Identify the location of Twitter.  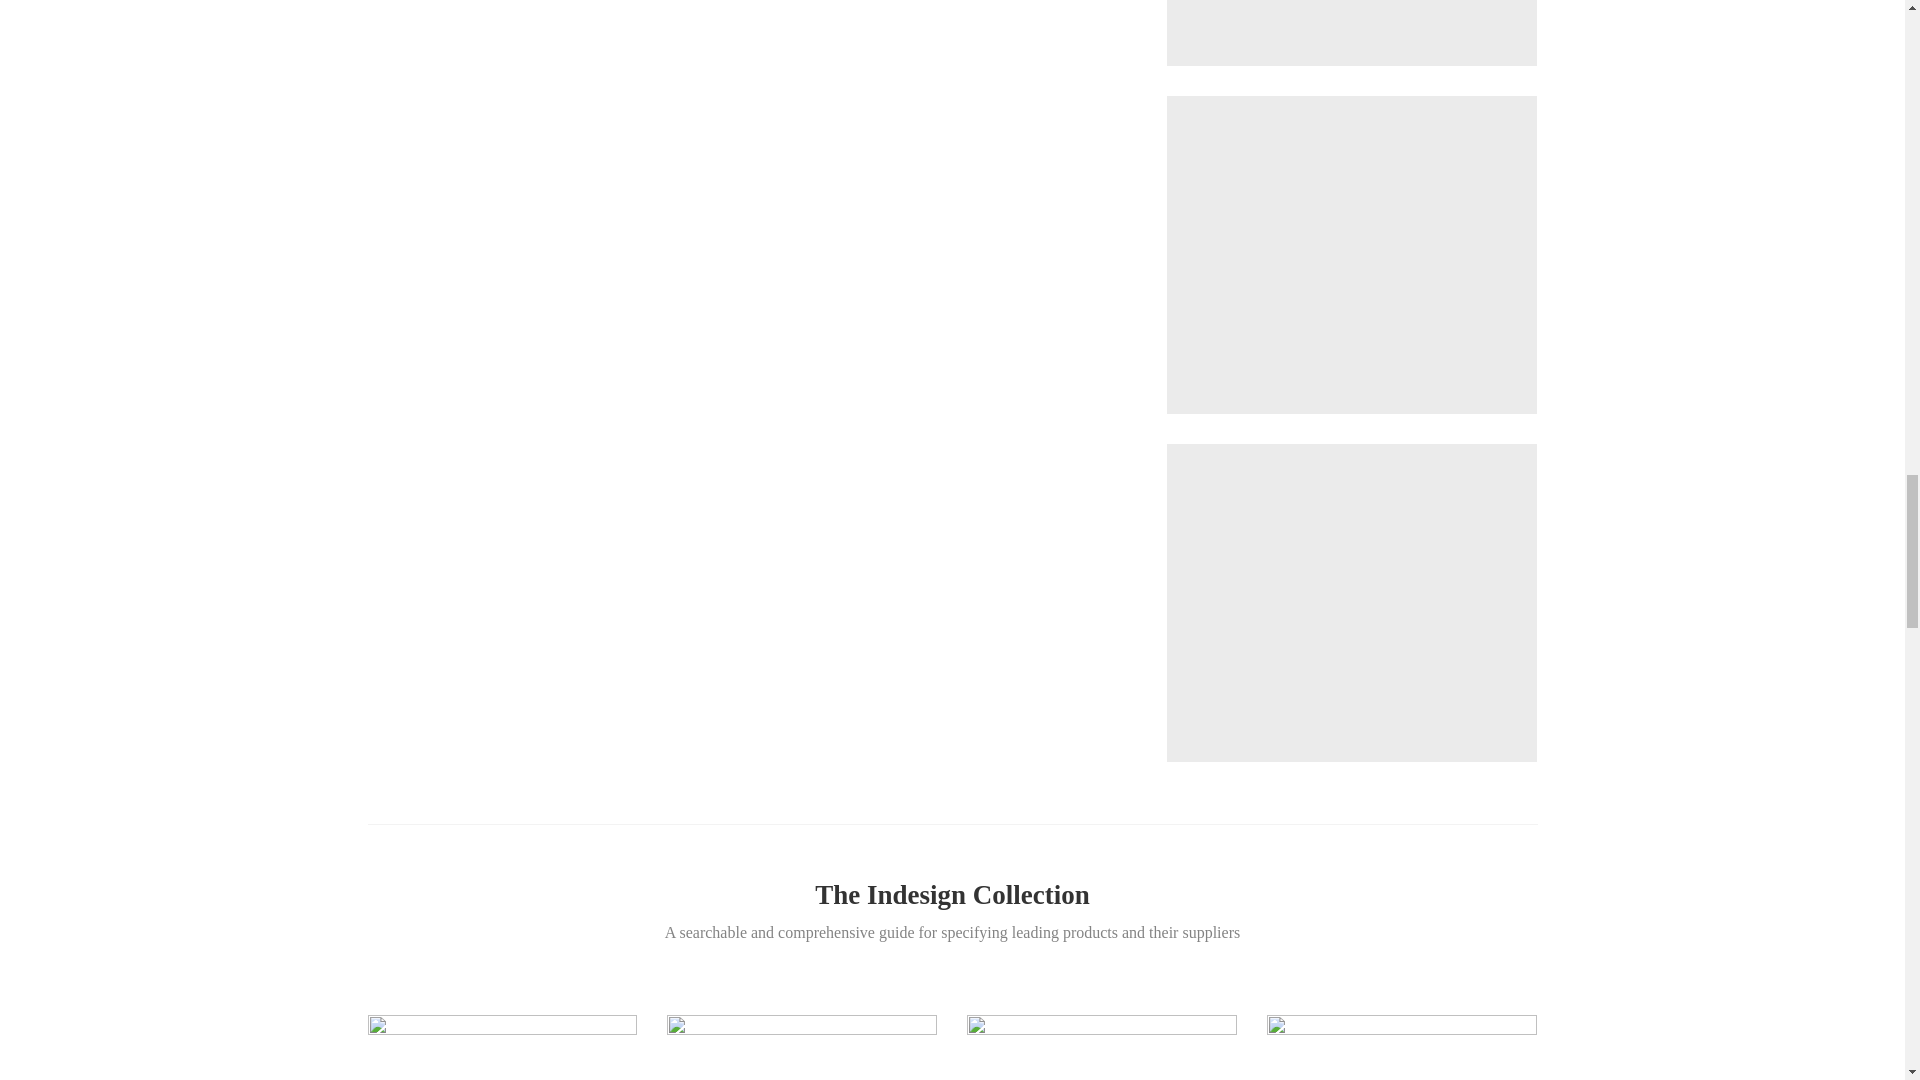
(644, 6).